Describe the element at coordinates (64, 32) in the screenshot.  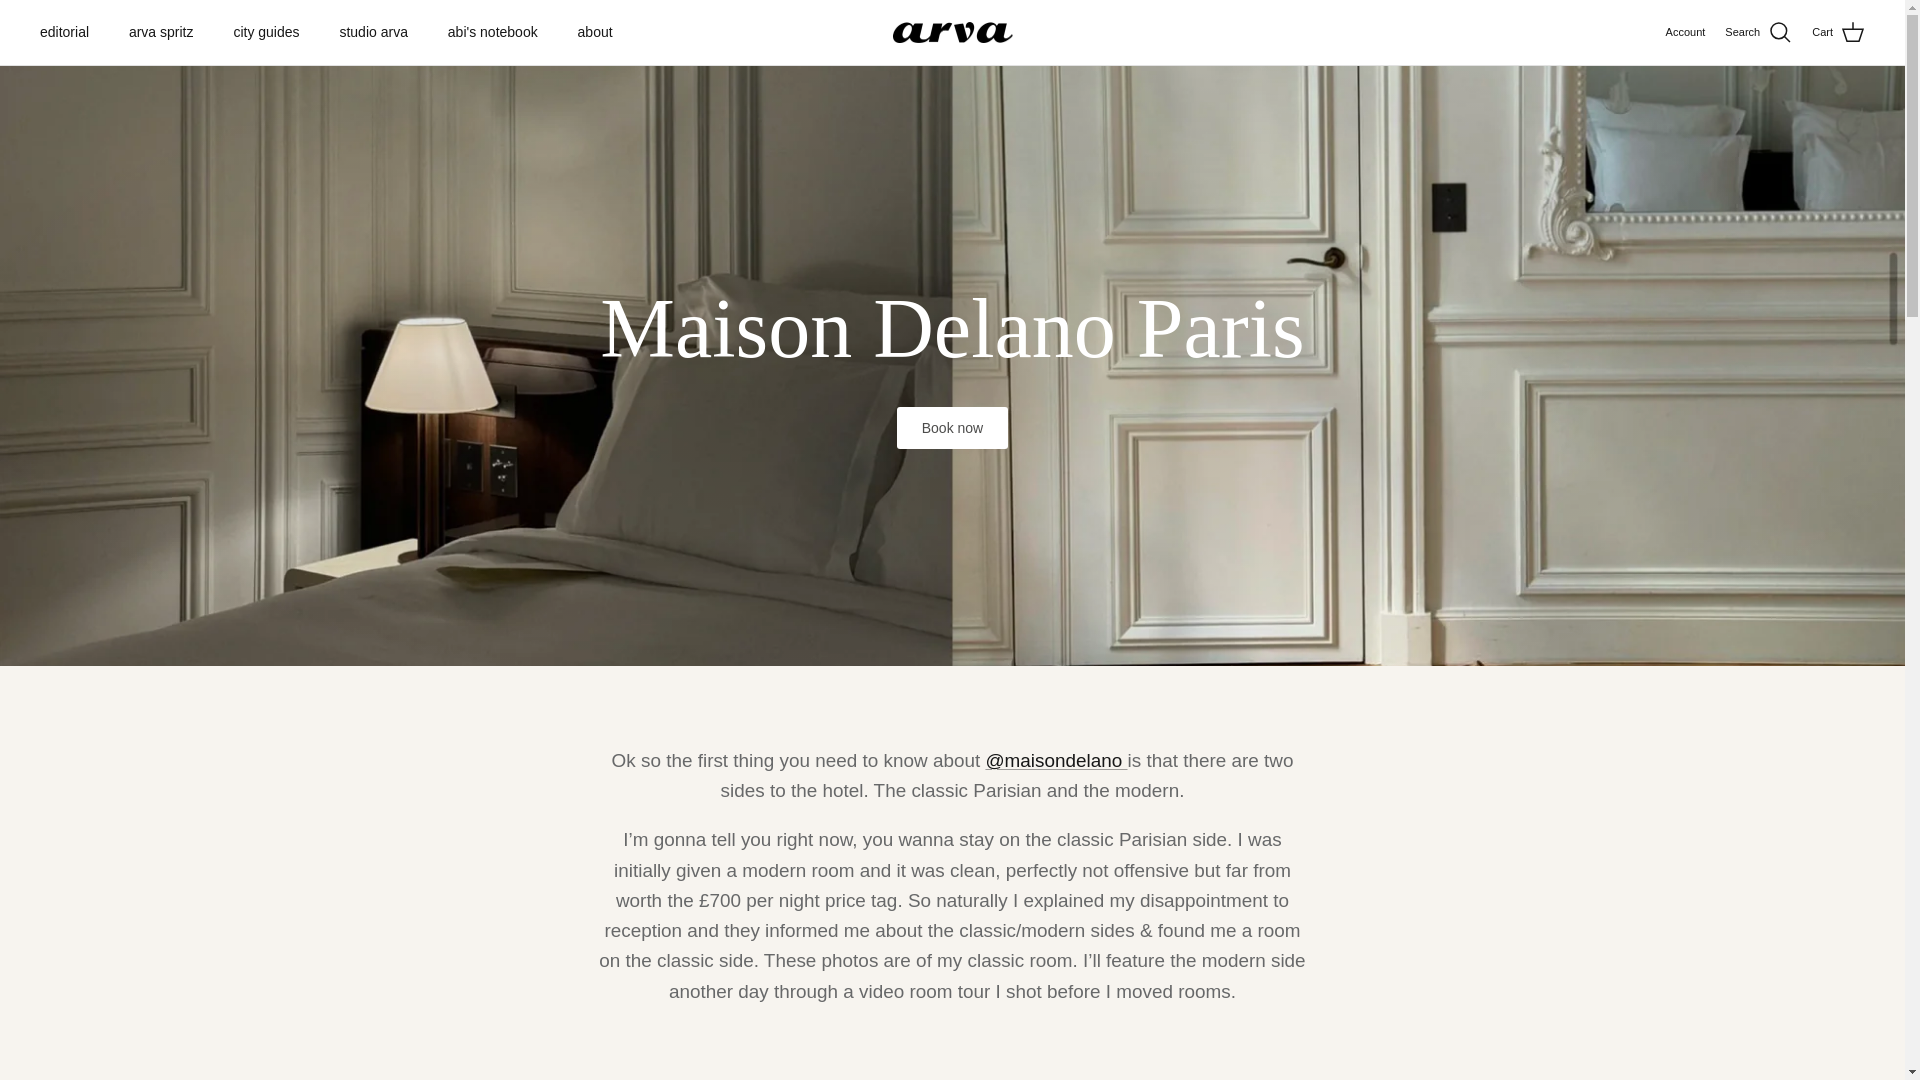
I see `editorial` at that location.